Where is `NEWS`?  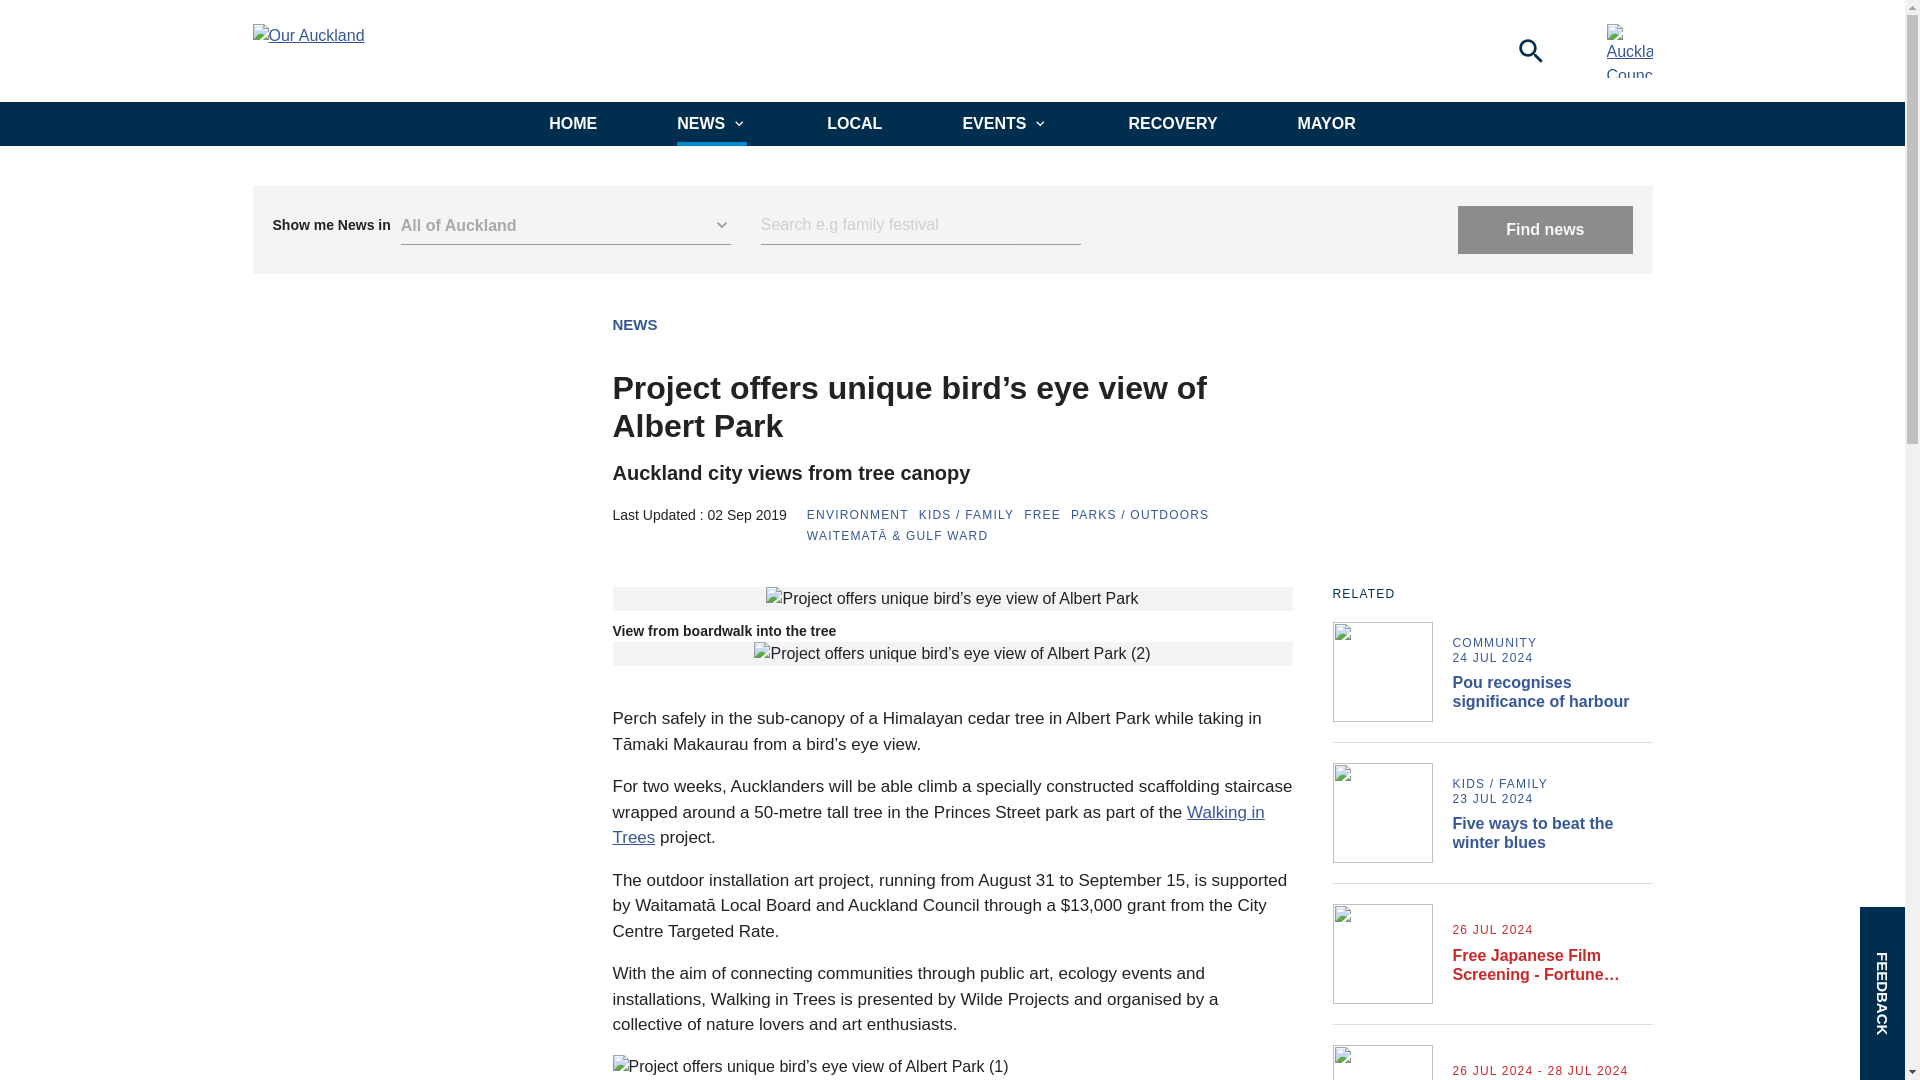 NEWS is located at coordinates (634, 324).